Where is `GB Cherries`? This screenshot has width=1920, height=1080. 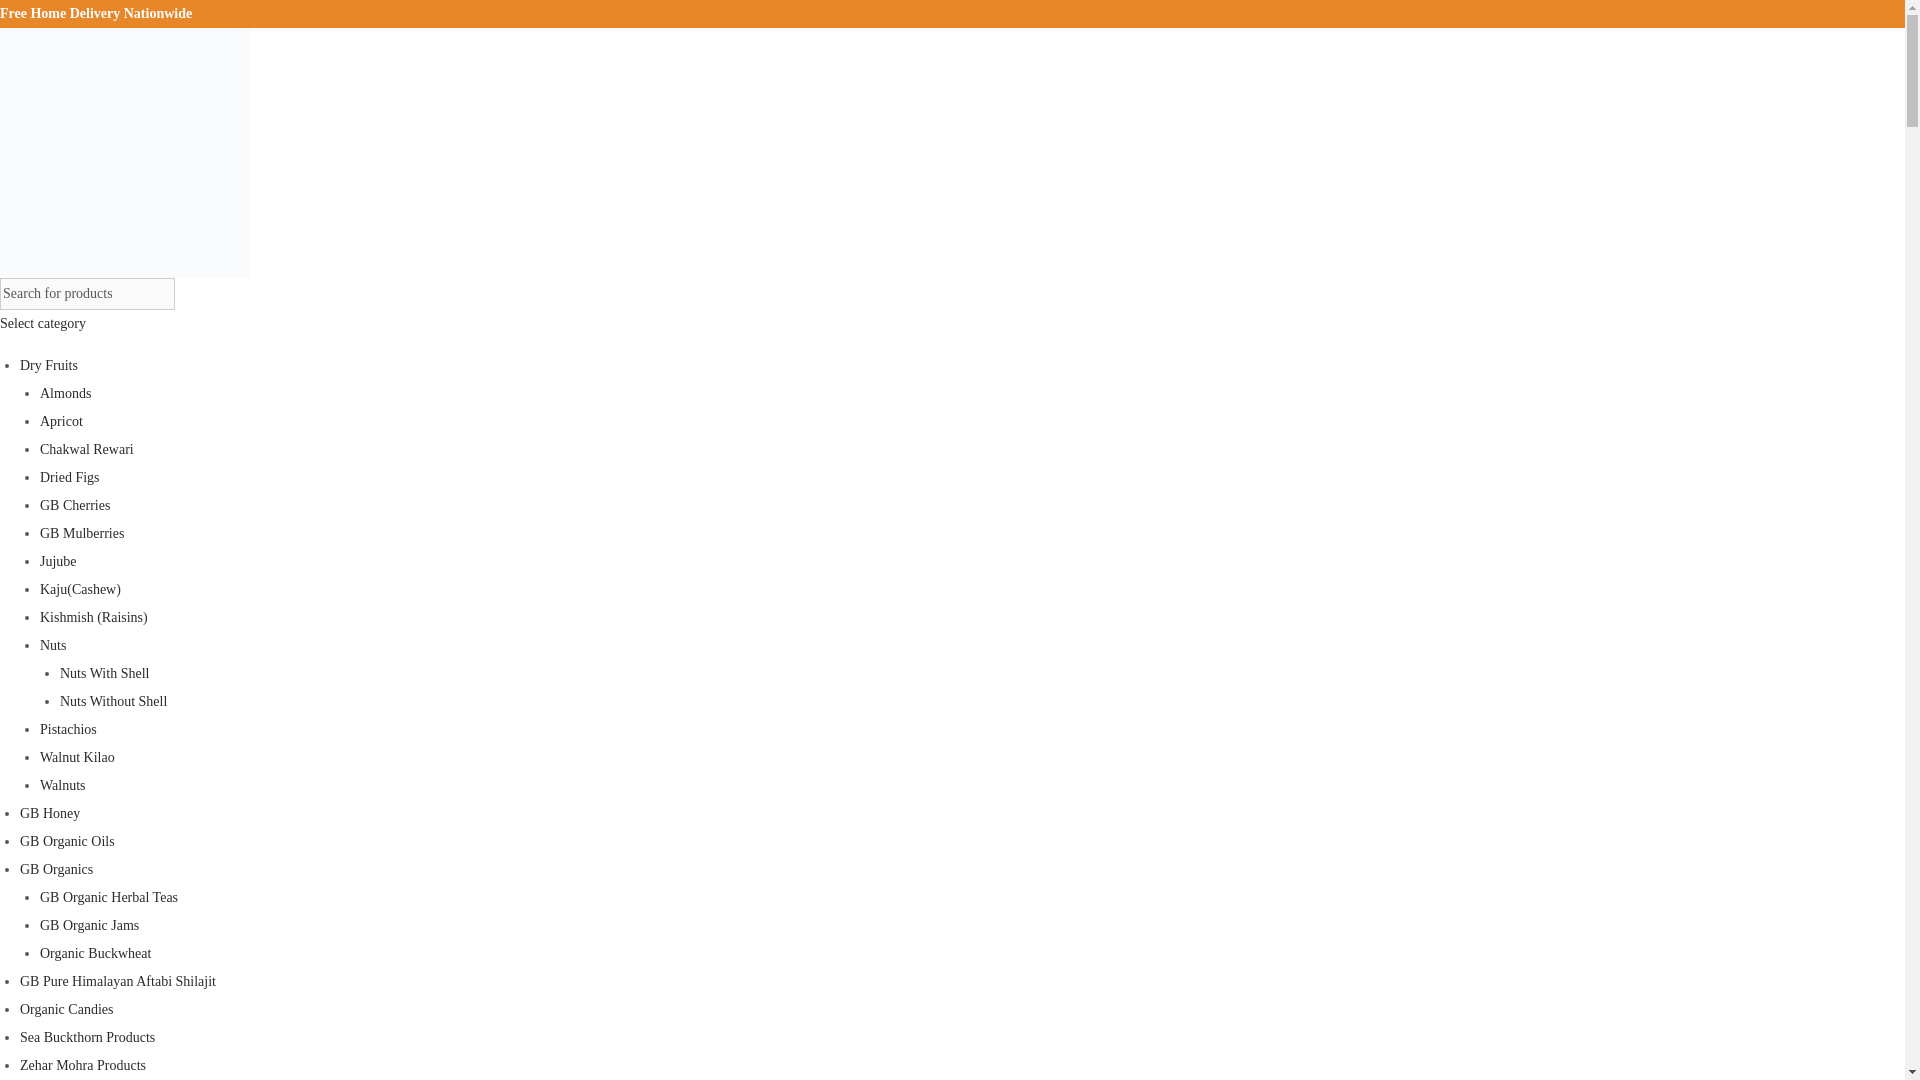 GB Cherries is located at coordinates (74, 505).